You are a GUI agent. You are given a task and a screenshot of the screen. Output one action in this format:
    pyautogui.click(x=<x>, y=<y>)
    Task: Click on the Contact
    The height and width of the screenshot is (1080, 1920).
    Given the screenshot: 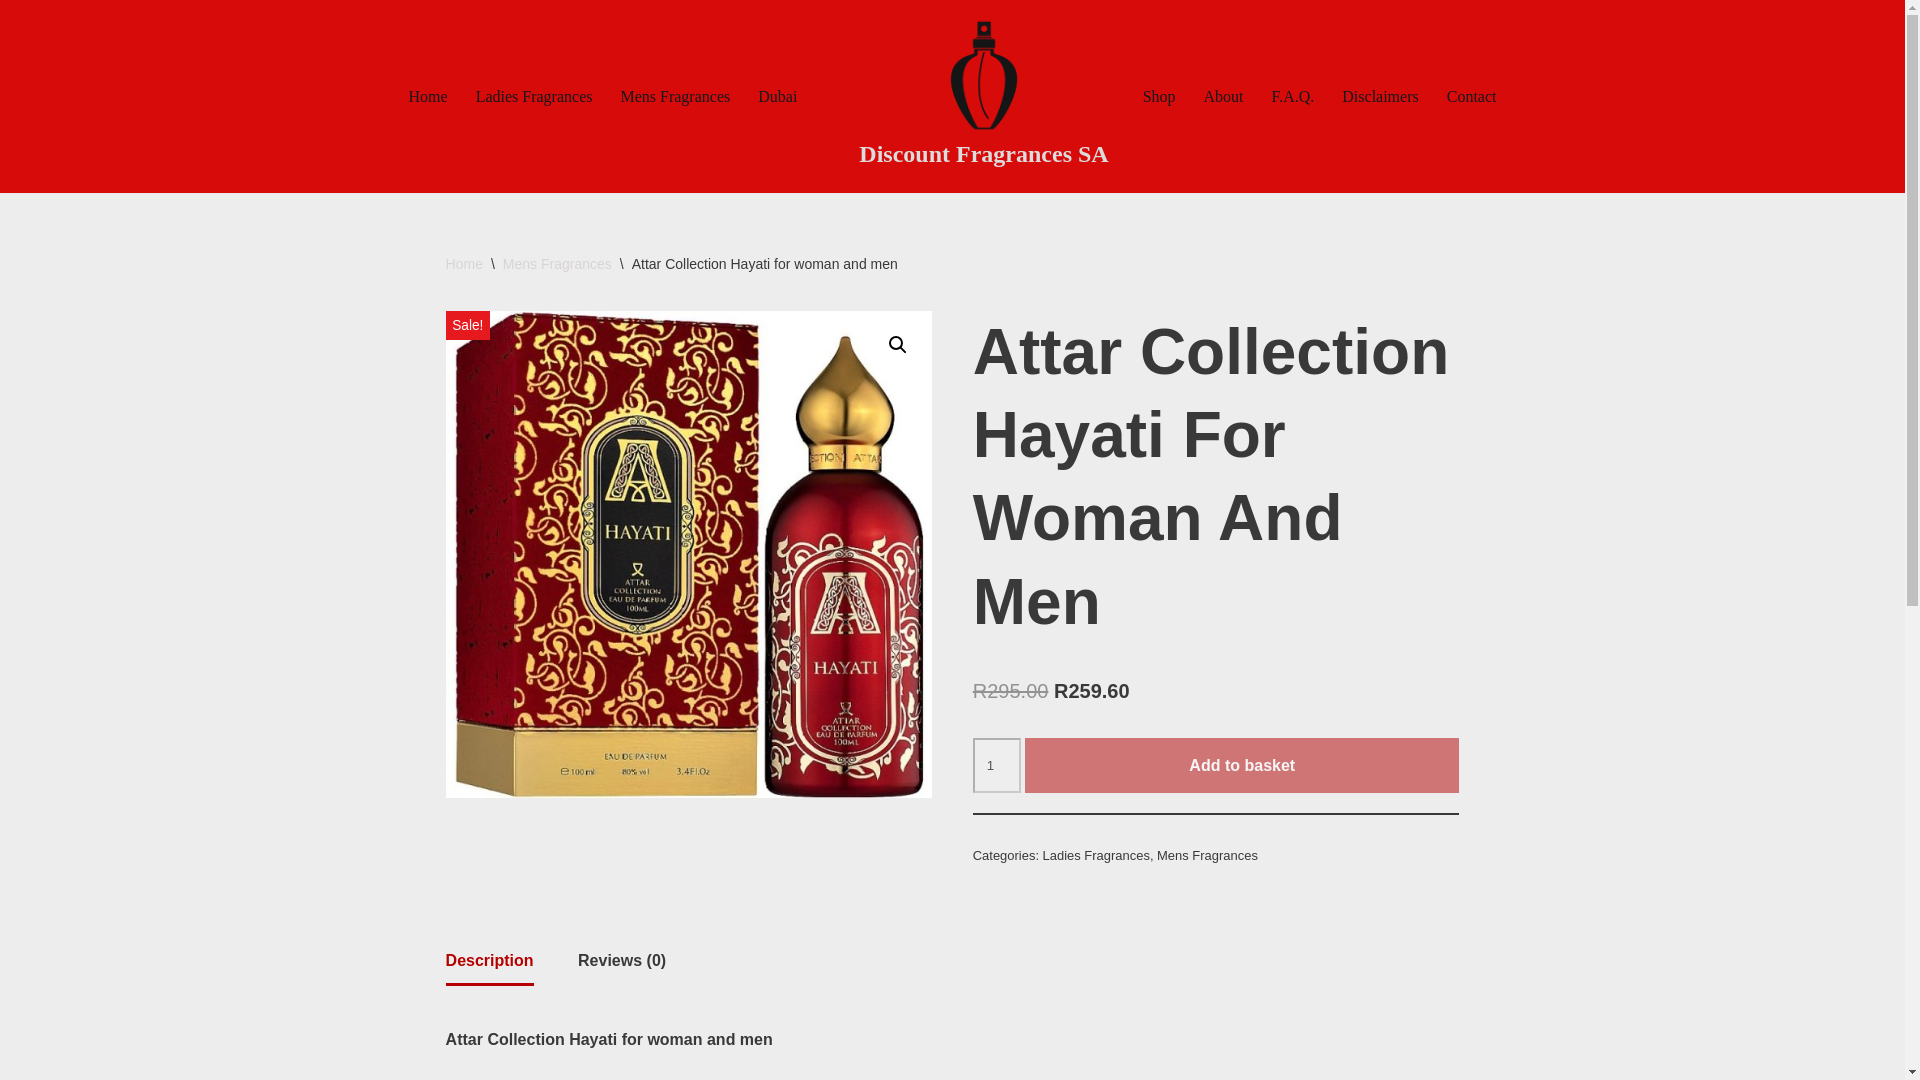 What is the action you would take?
    pyautogui.click(x=1472, y=96)
    